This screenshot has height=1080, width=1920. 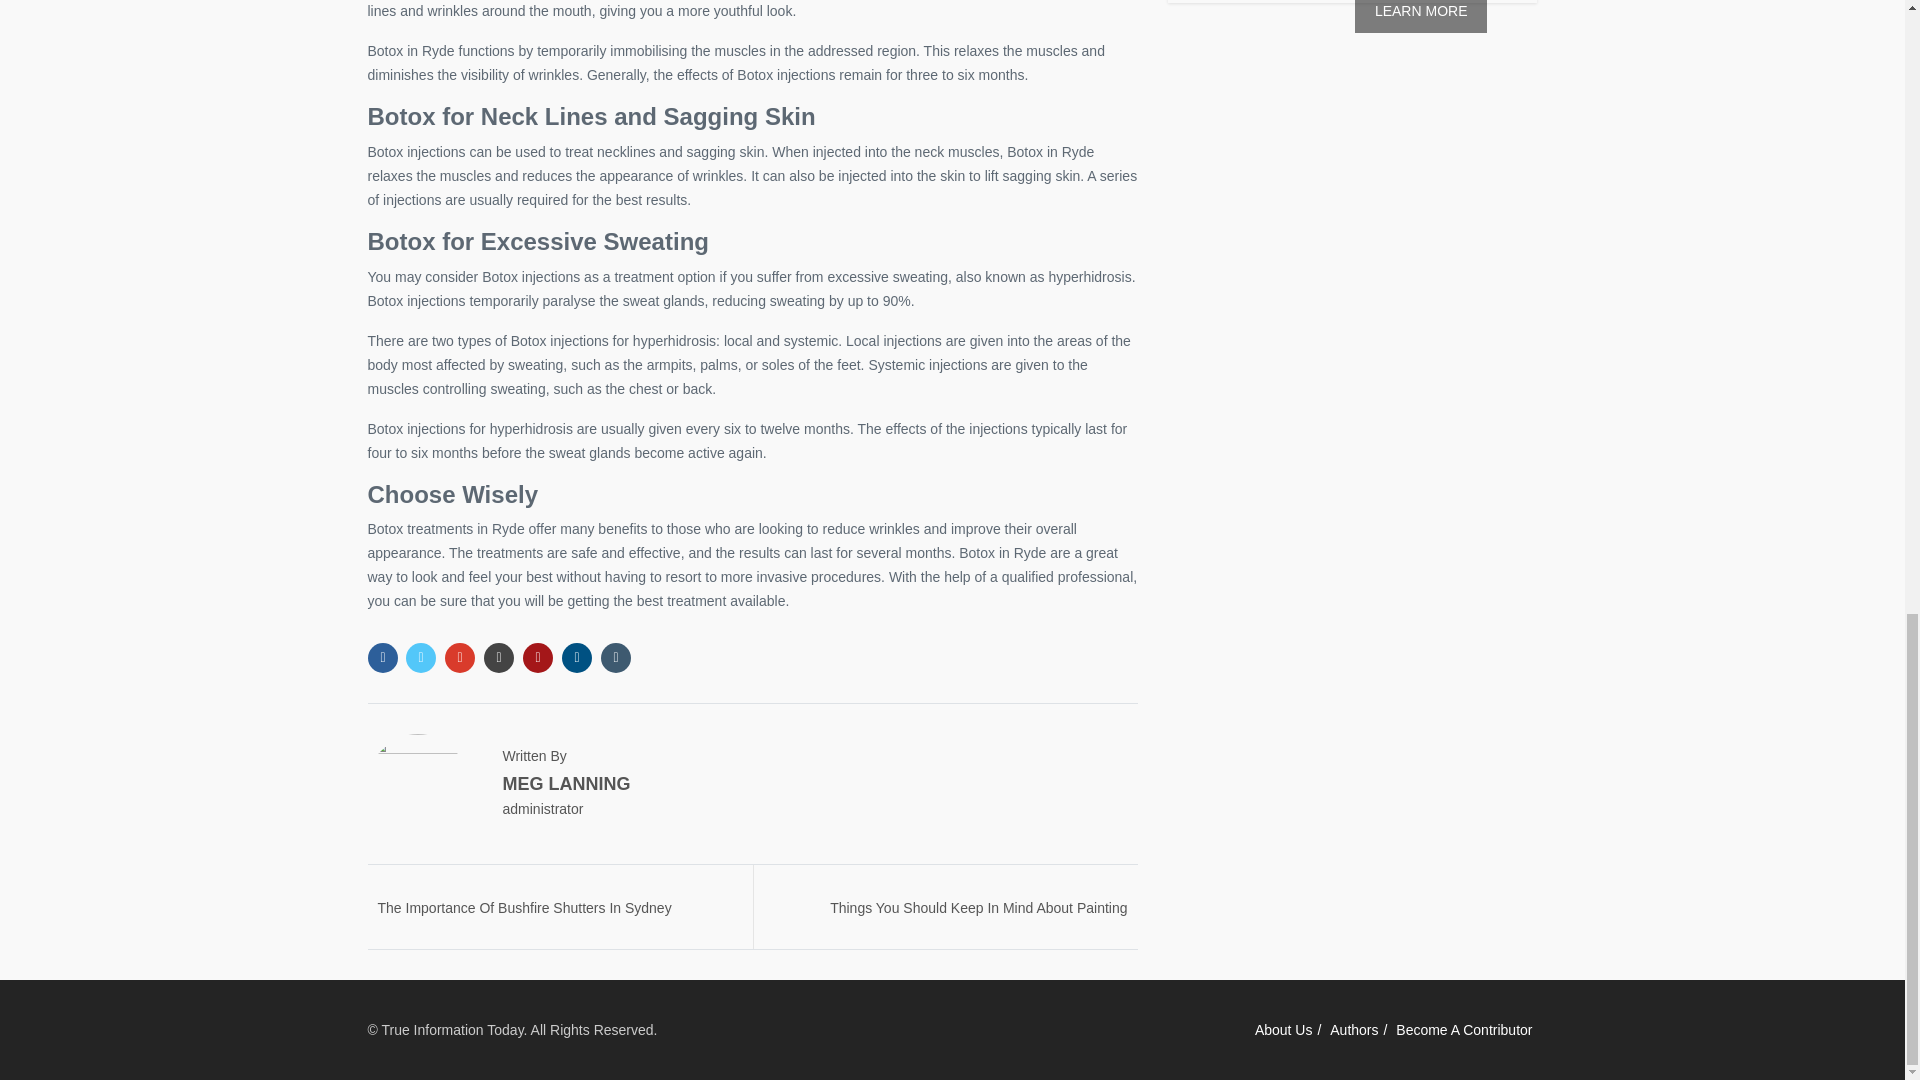 What do you see at coordinates (565, 784) in the screenshot?
I see `MEG LANNING` at bounding box center [565, 784].